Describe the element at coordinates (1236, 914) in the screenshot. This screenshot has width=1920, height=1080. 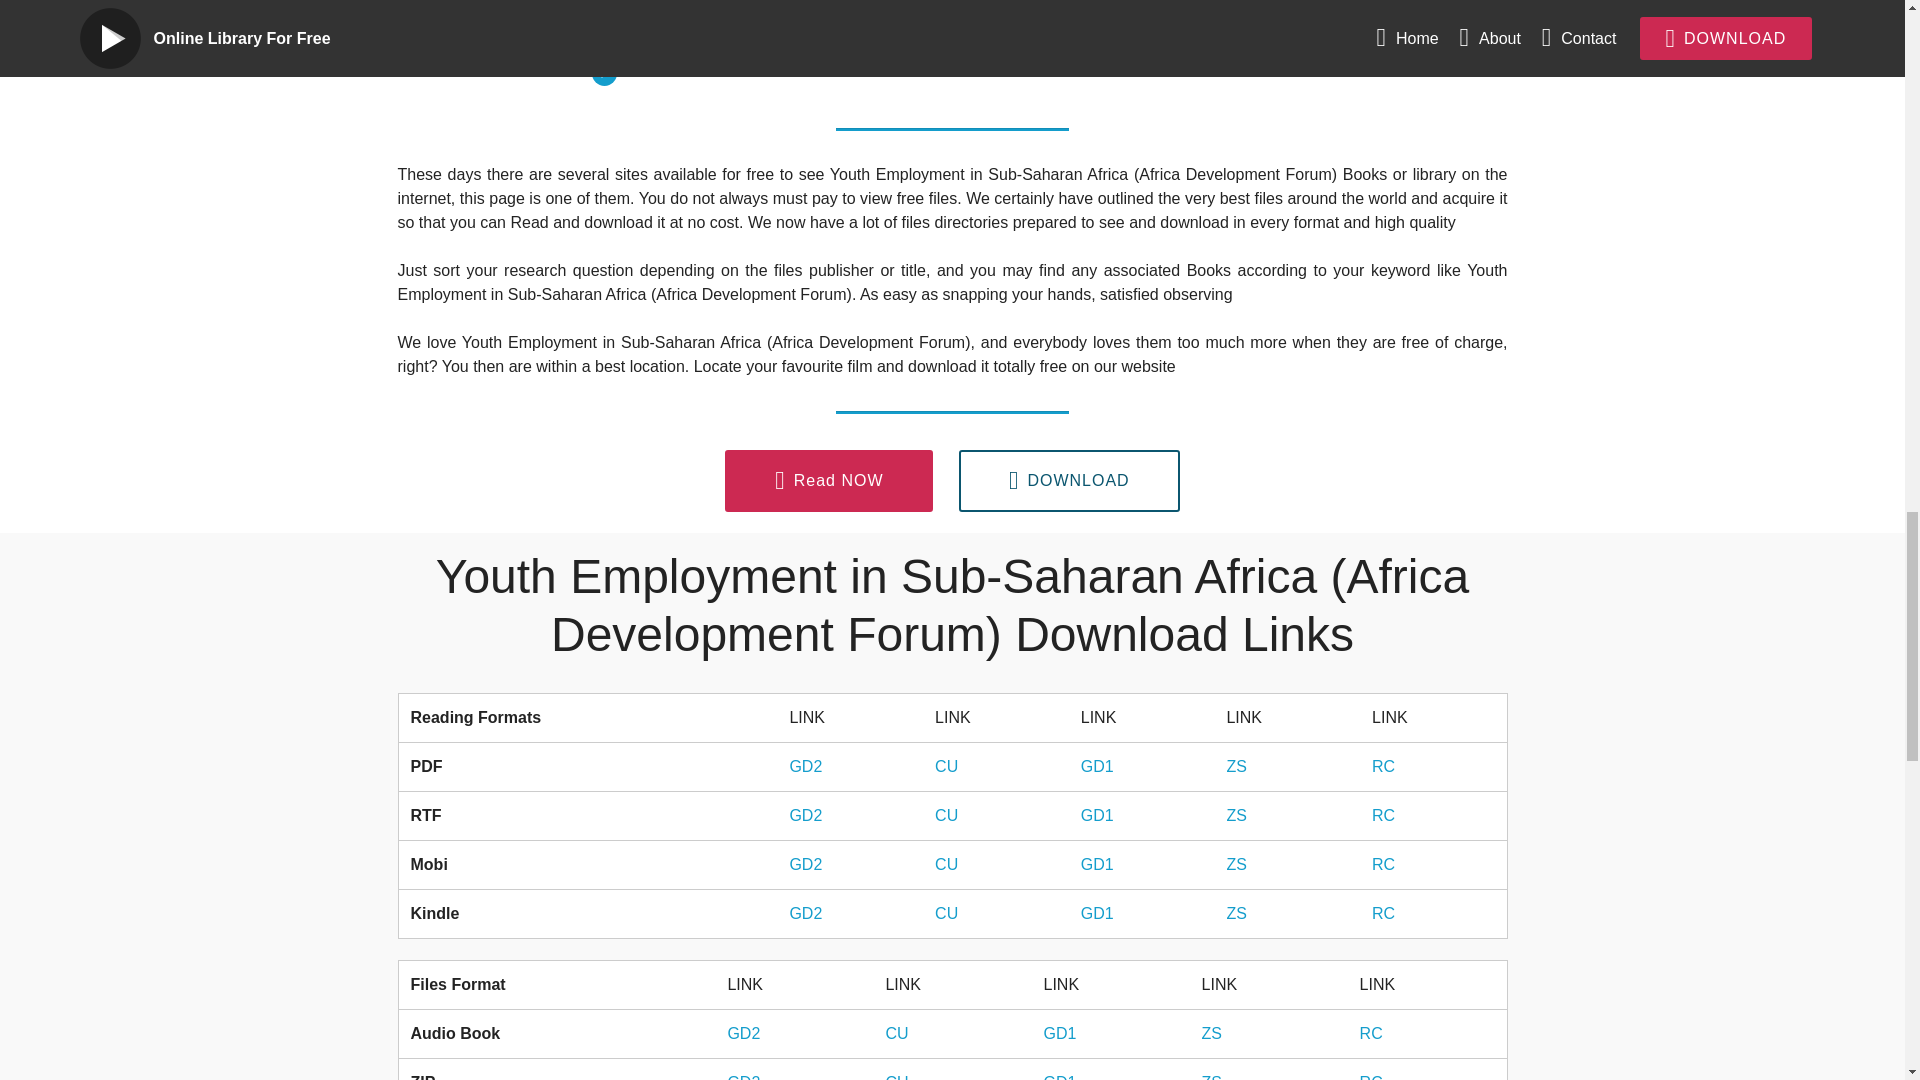
I see `ZS` at that location.